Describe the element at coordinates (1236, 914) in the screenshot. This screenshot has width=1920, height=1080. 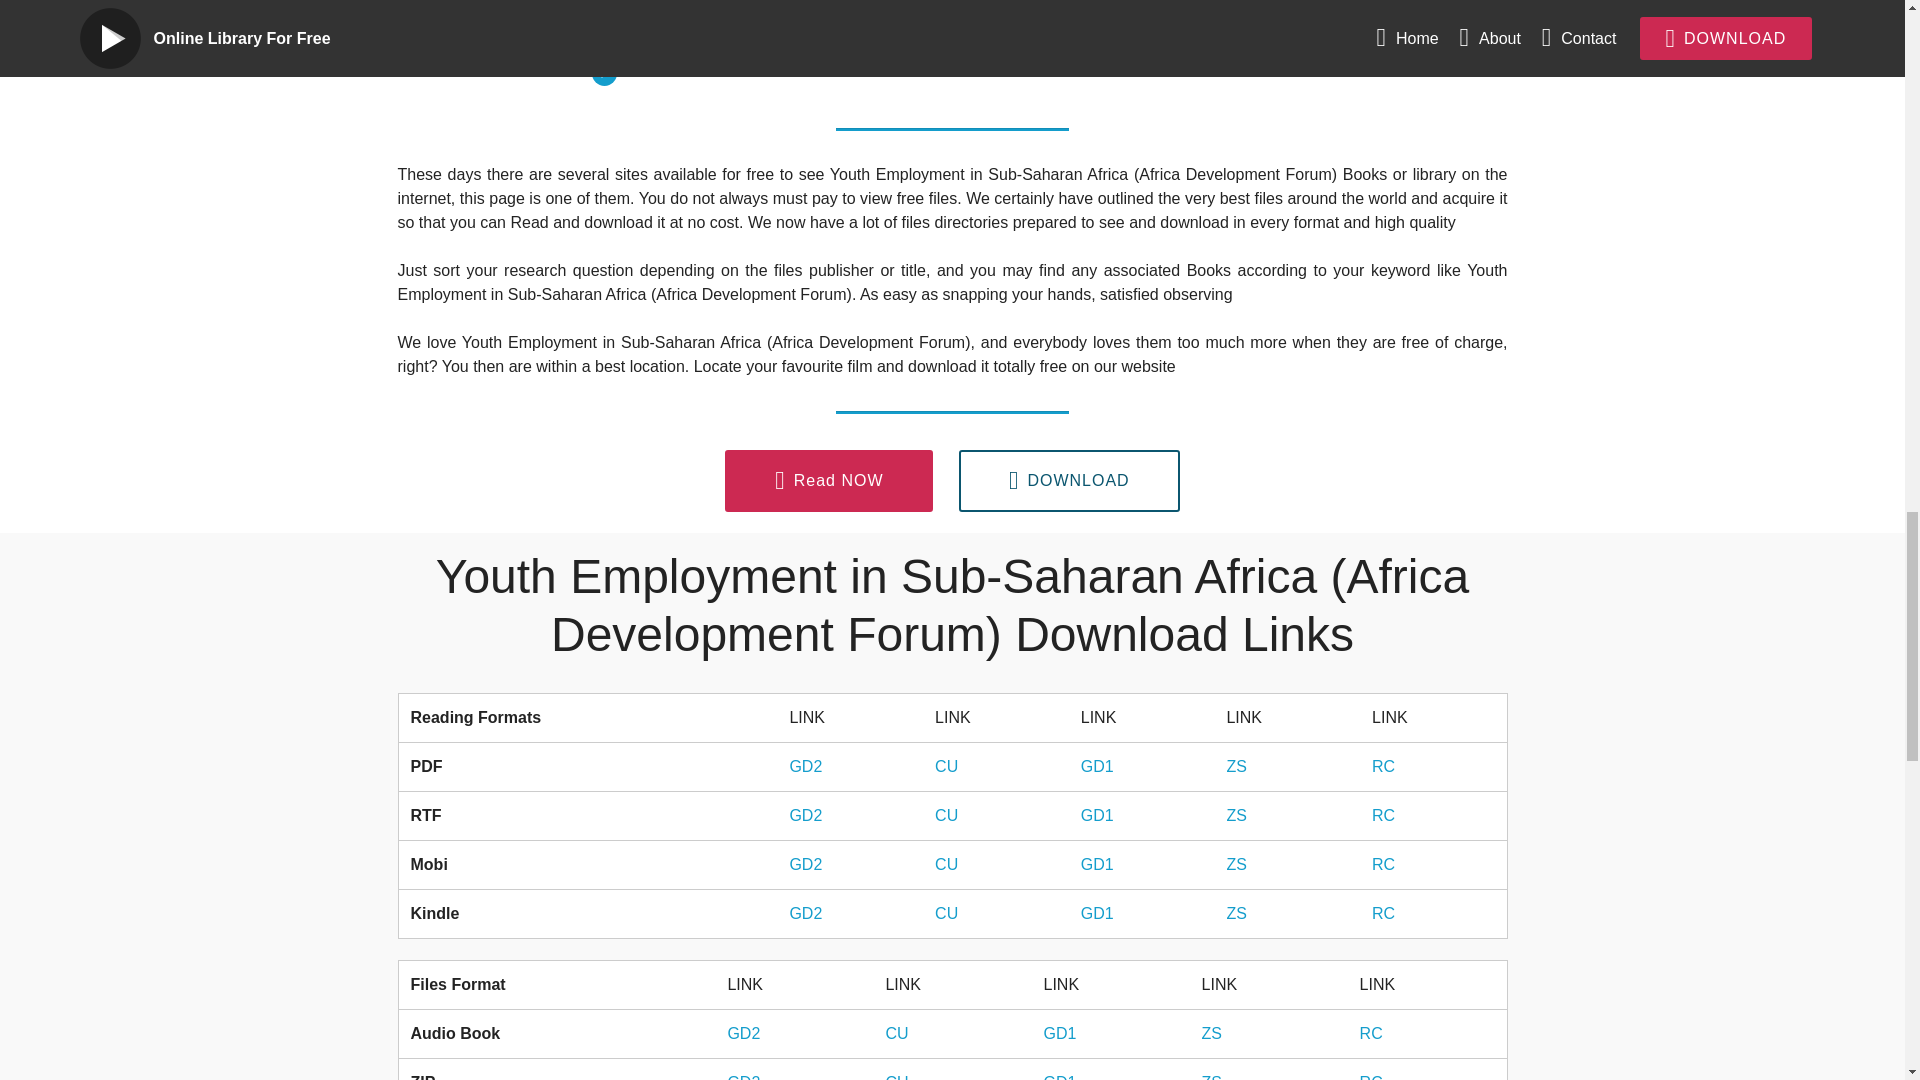
I see `ZS` at that location.